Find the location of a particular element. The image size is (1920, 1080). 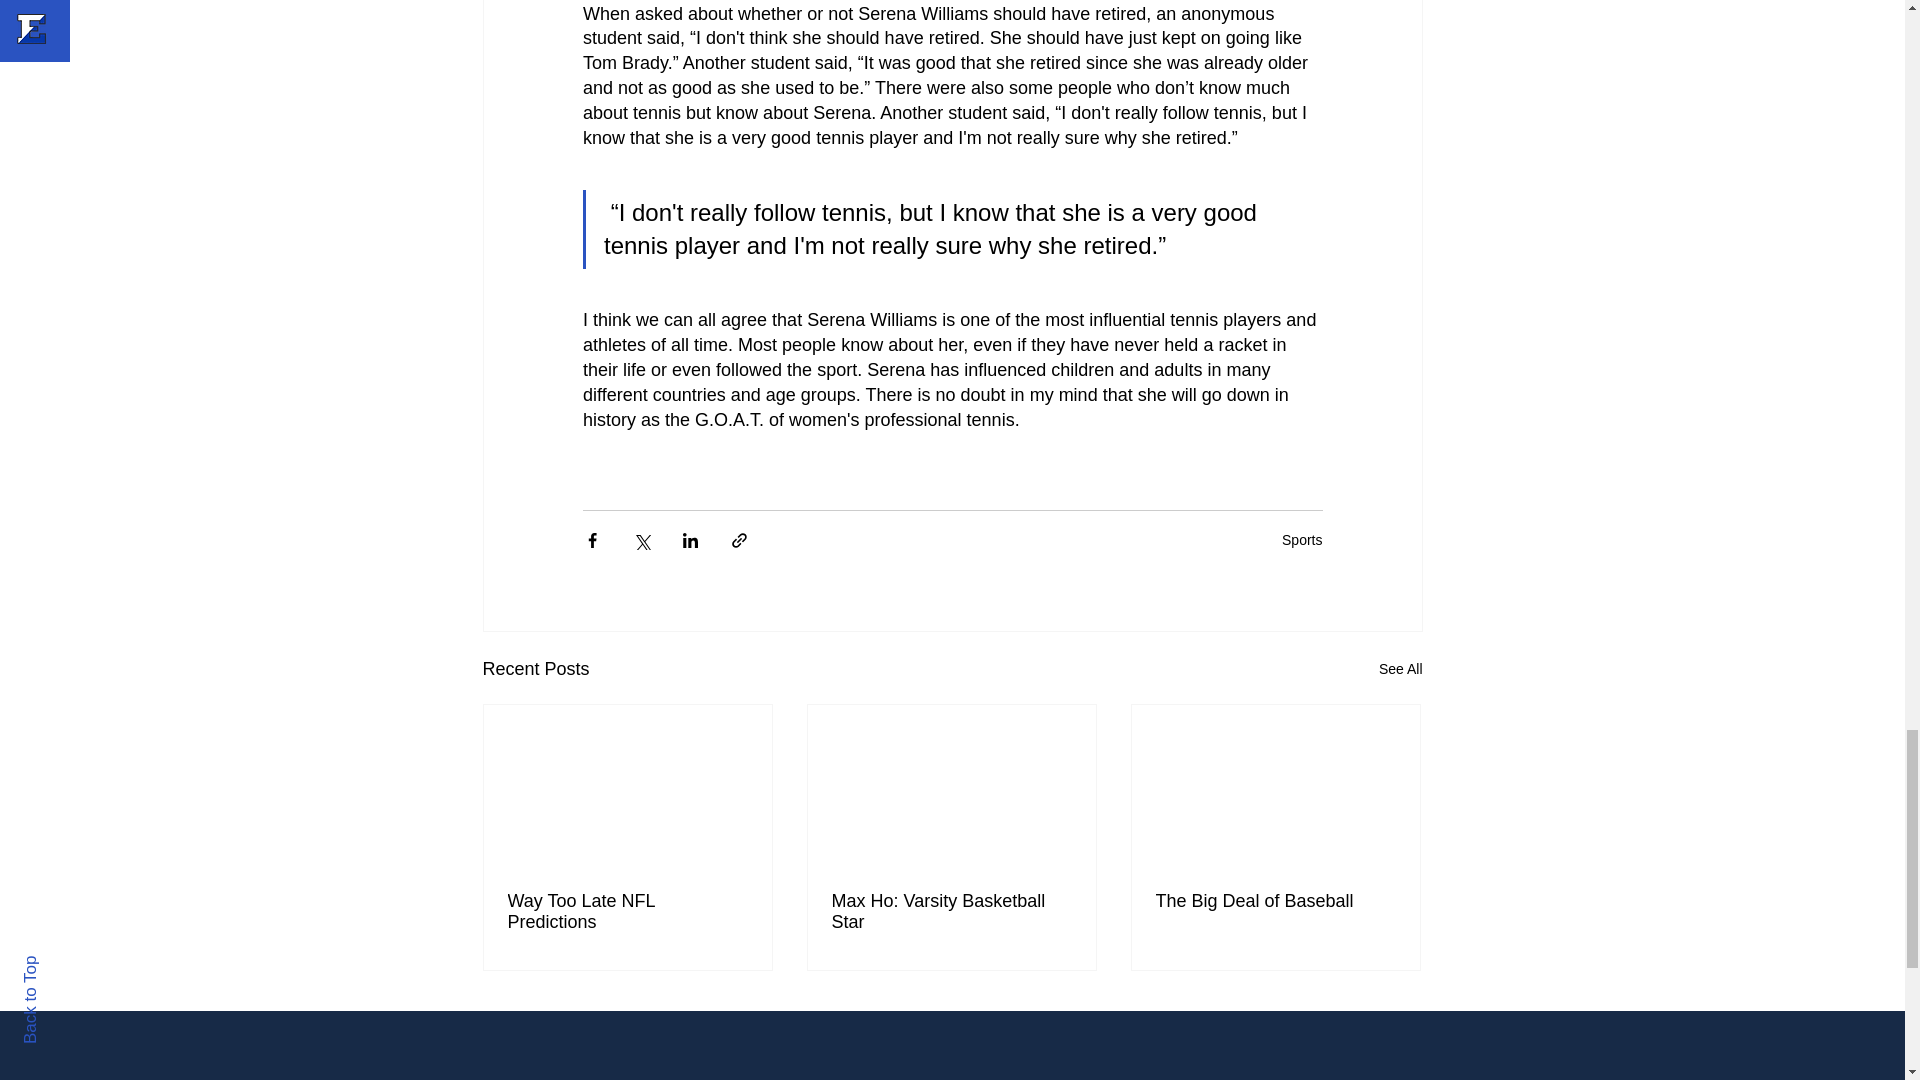

Max Ho: Varsity Basketball Star is located at coordinates (951, 912).